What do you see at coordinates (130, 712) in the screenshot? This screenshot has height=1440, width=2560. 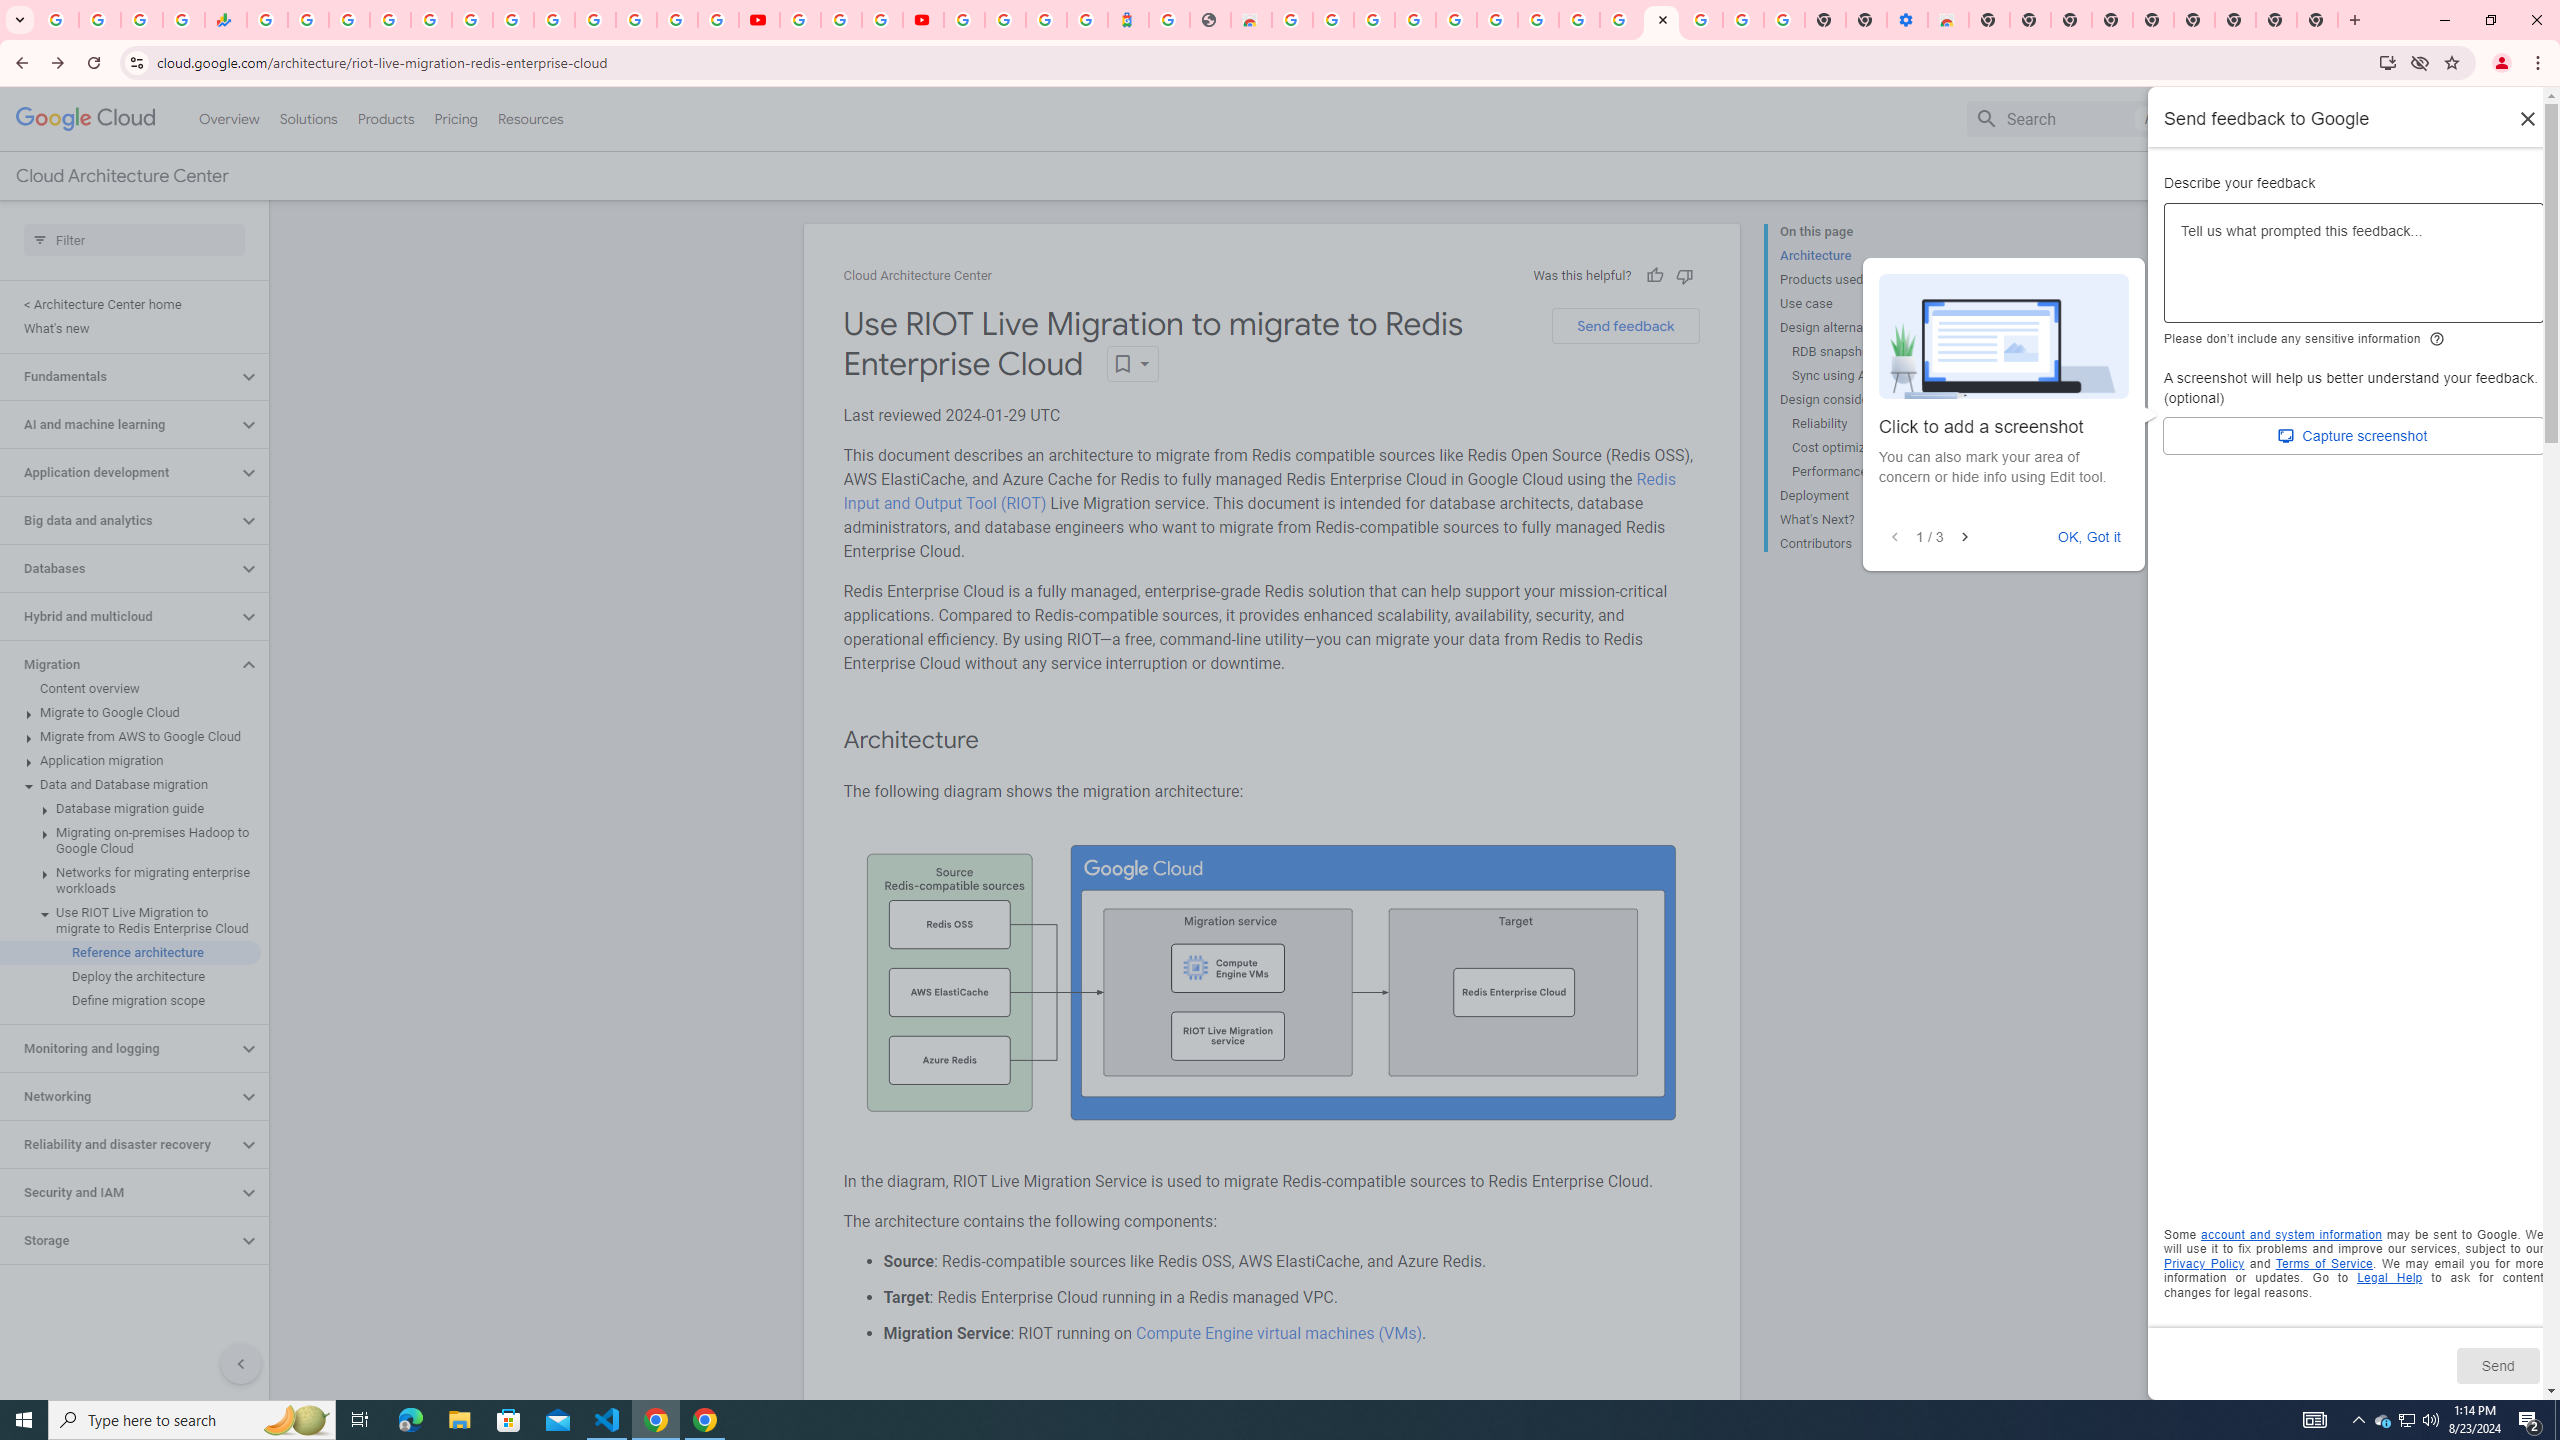 I see `Migrate to Google Cloud` at bounding box center [130, 712].